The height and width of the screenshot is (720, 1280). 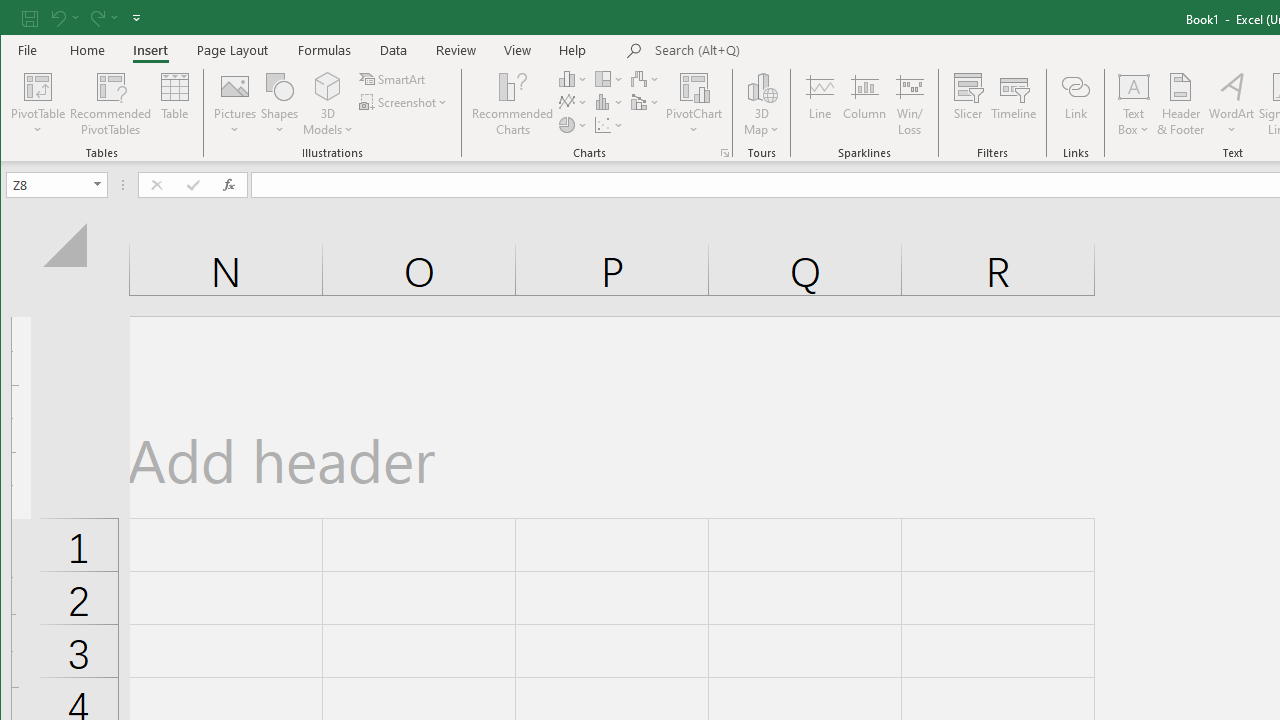 I want to click on Insert Statistic Chart, so click(x=610, y=102).